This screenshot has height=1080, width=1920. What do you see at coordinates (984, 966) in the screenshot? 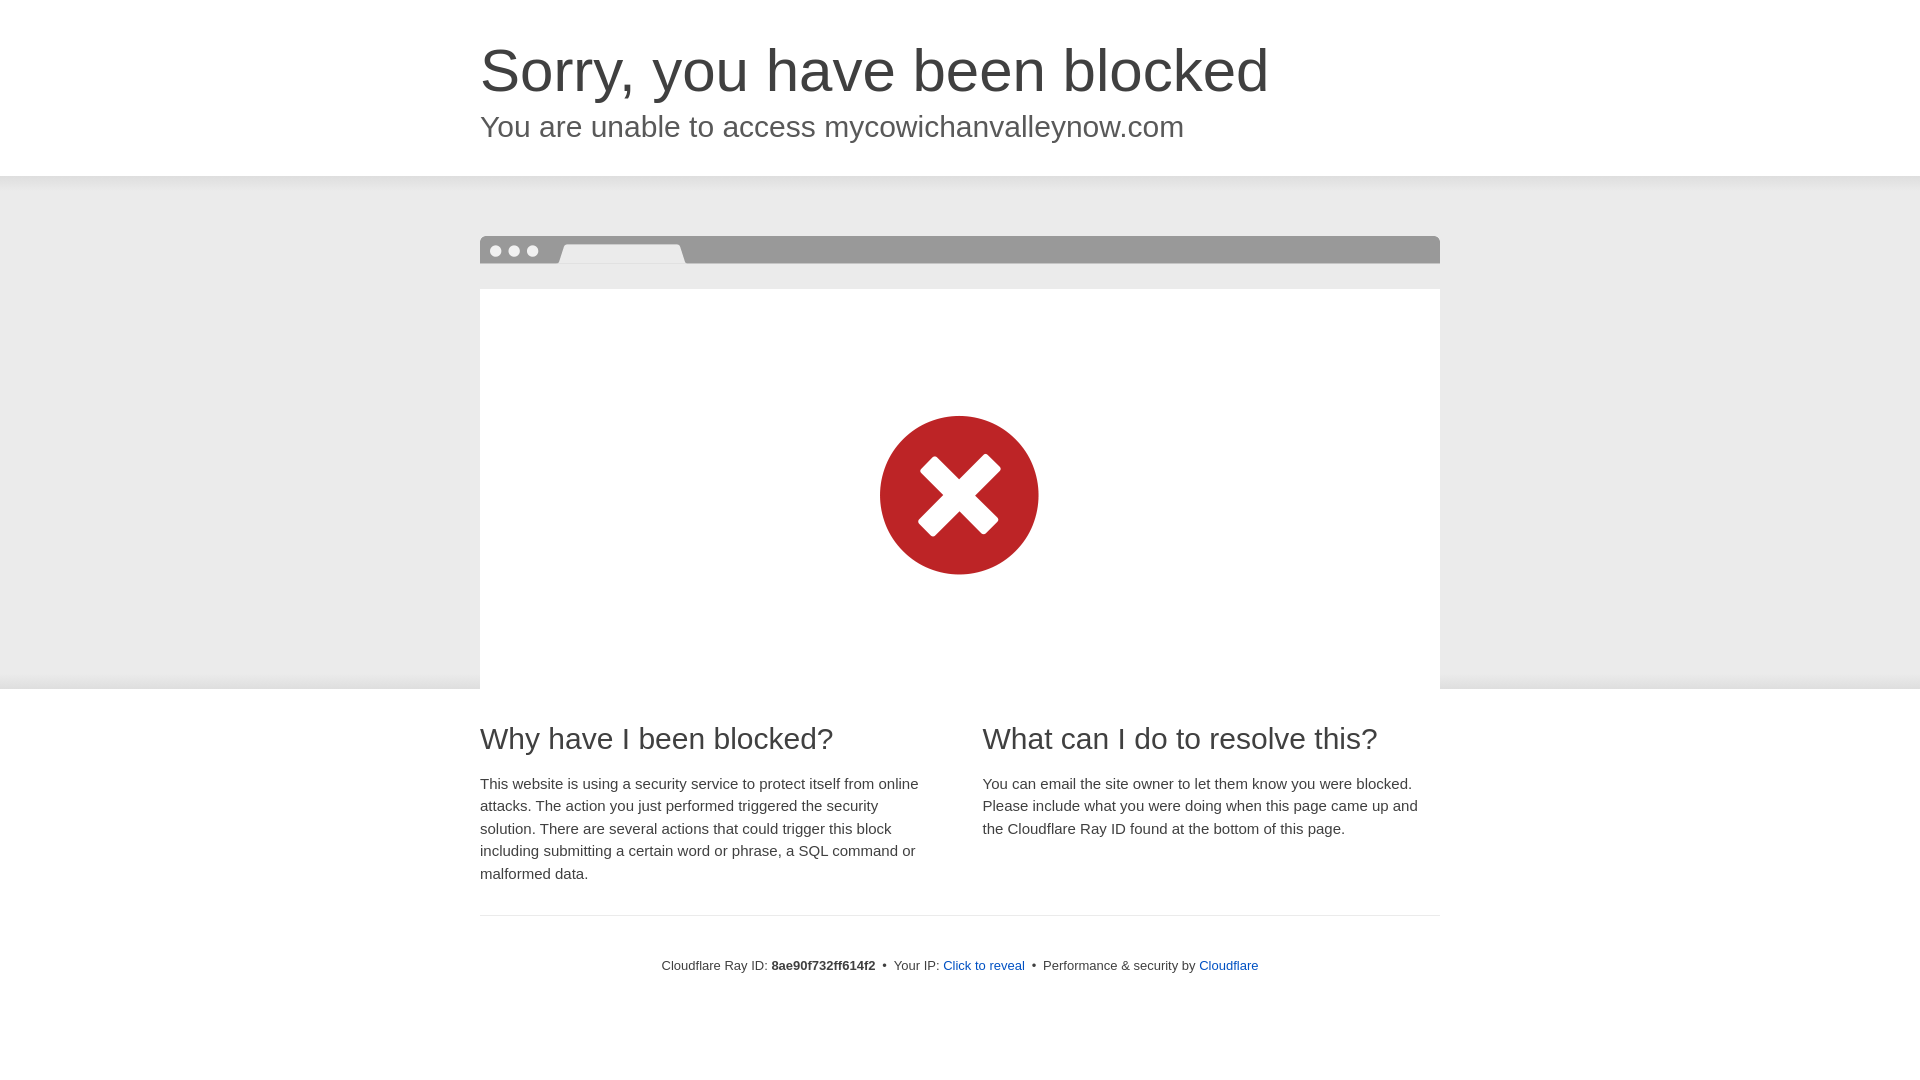
I see `Click to reveal` at bounding box center [984, 966].